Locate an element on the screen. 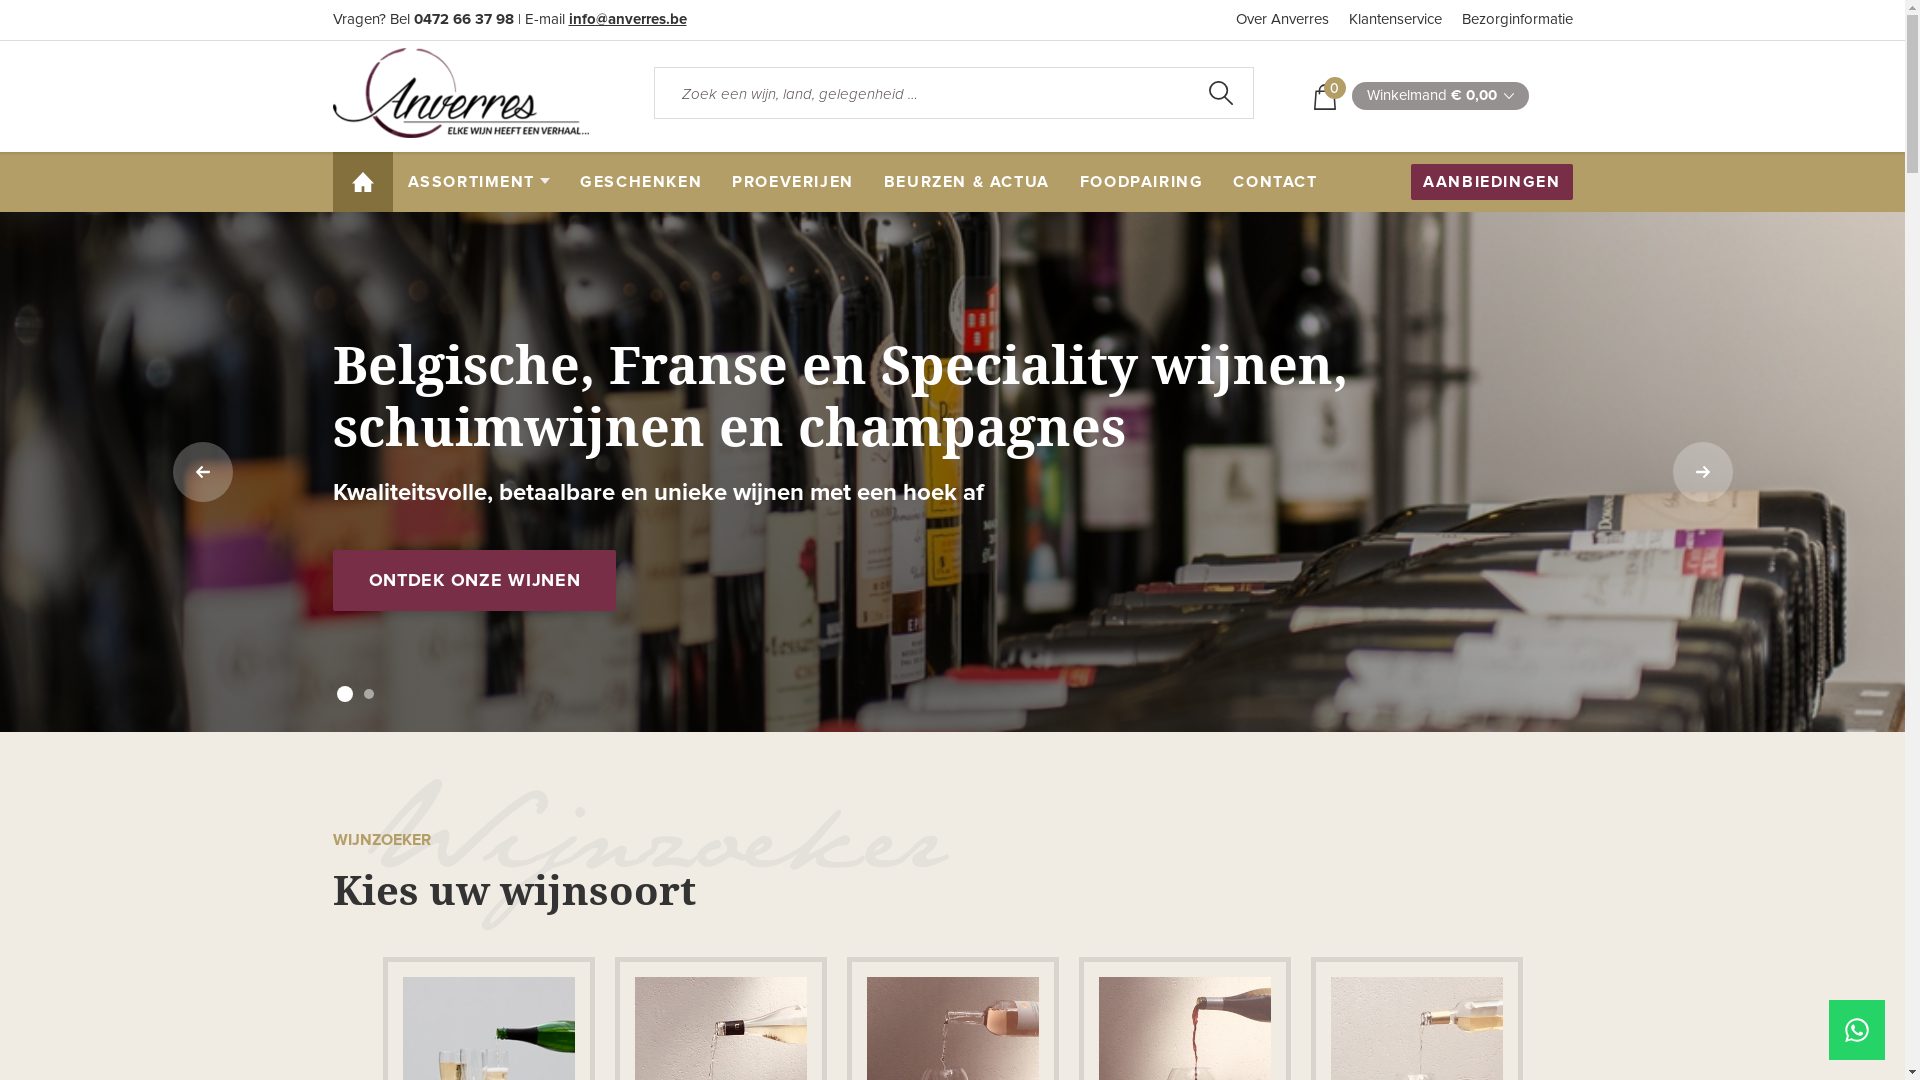 Image resolution: width=1920 pixels, height=1080 pixels. CONTACT is located at coordinates (1275, 182).